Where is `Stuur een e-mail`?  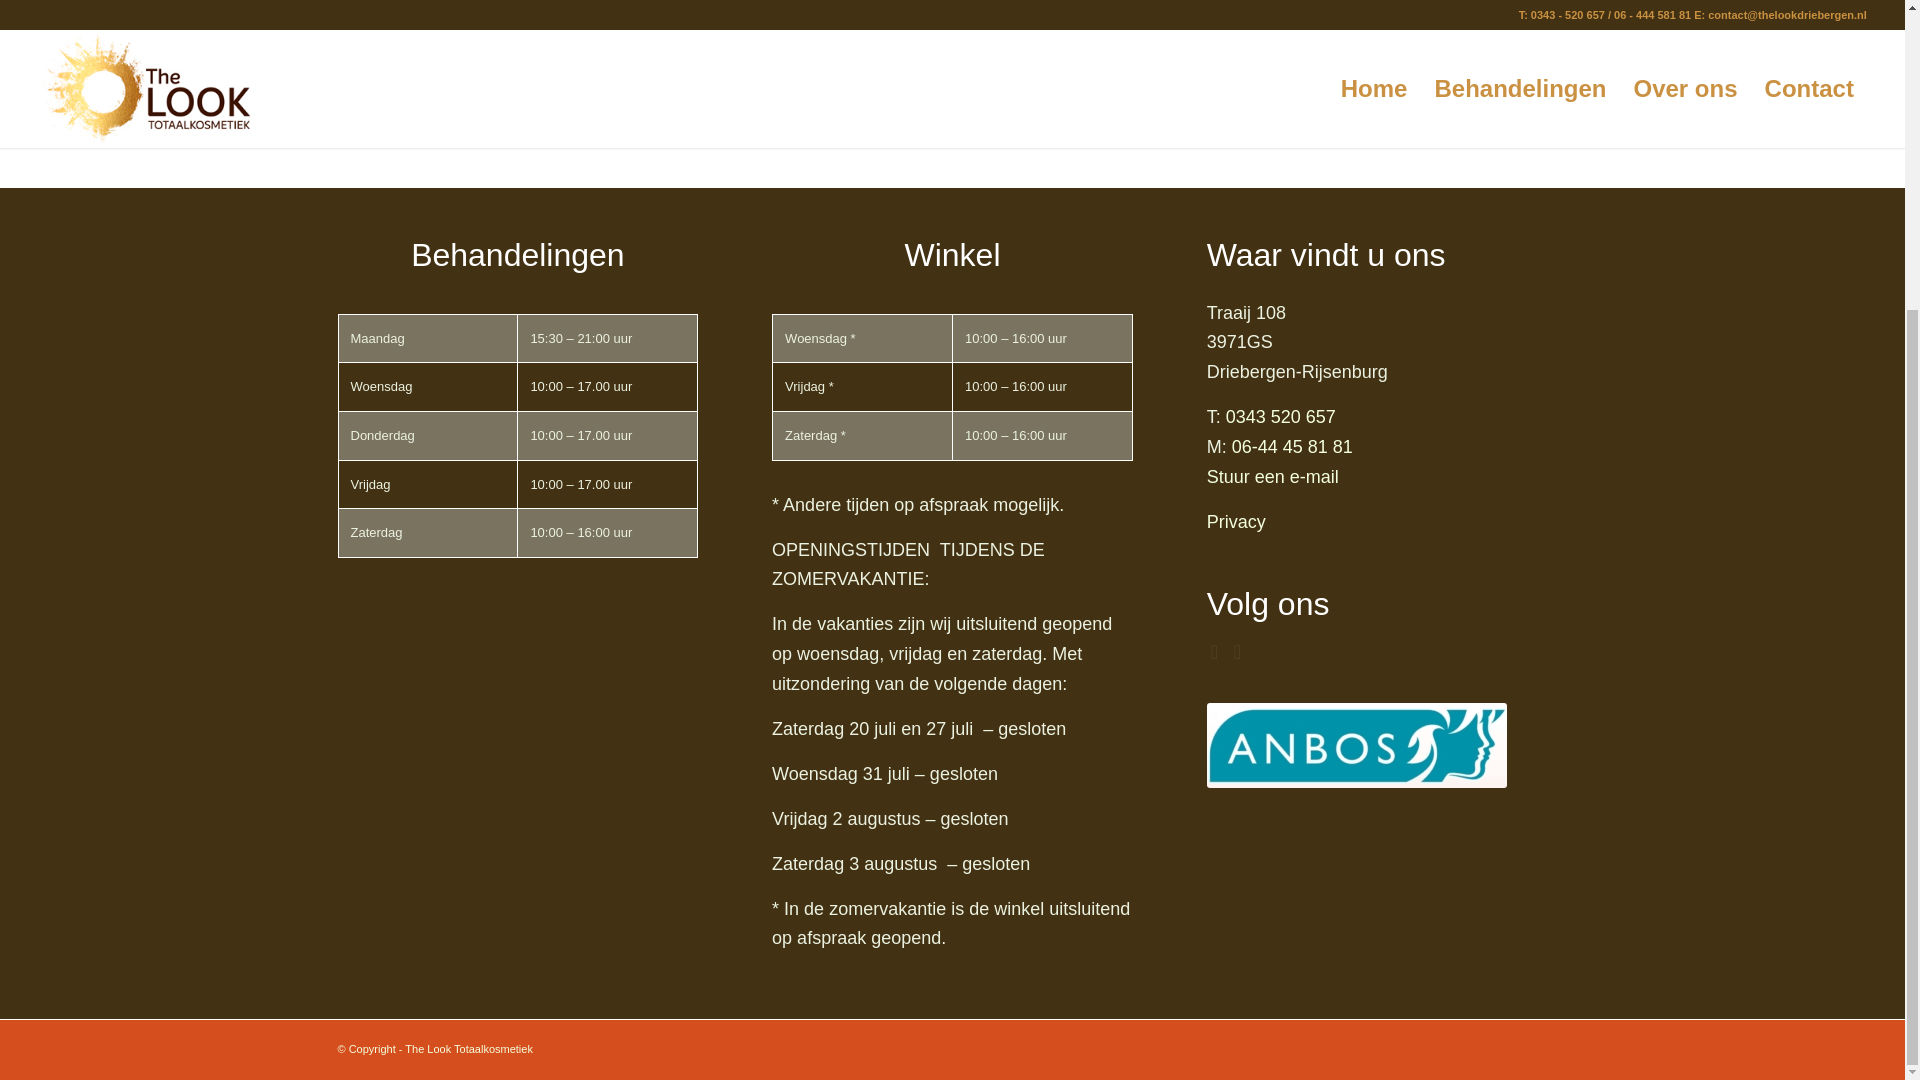
Stuur een e-mail is located at coordinates (1272, 476).